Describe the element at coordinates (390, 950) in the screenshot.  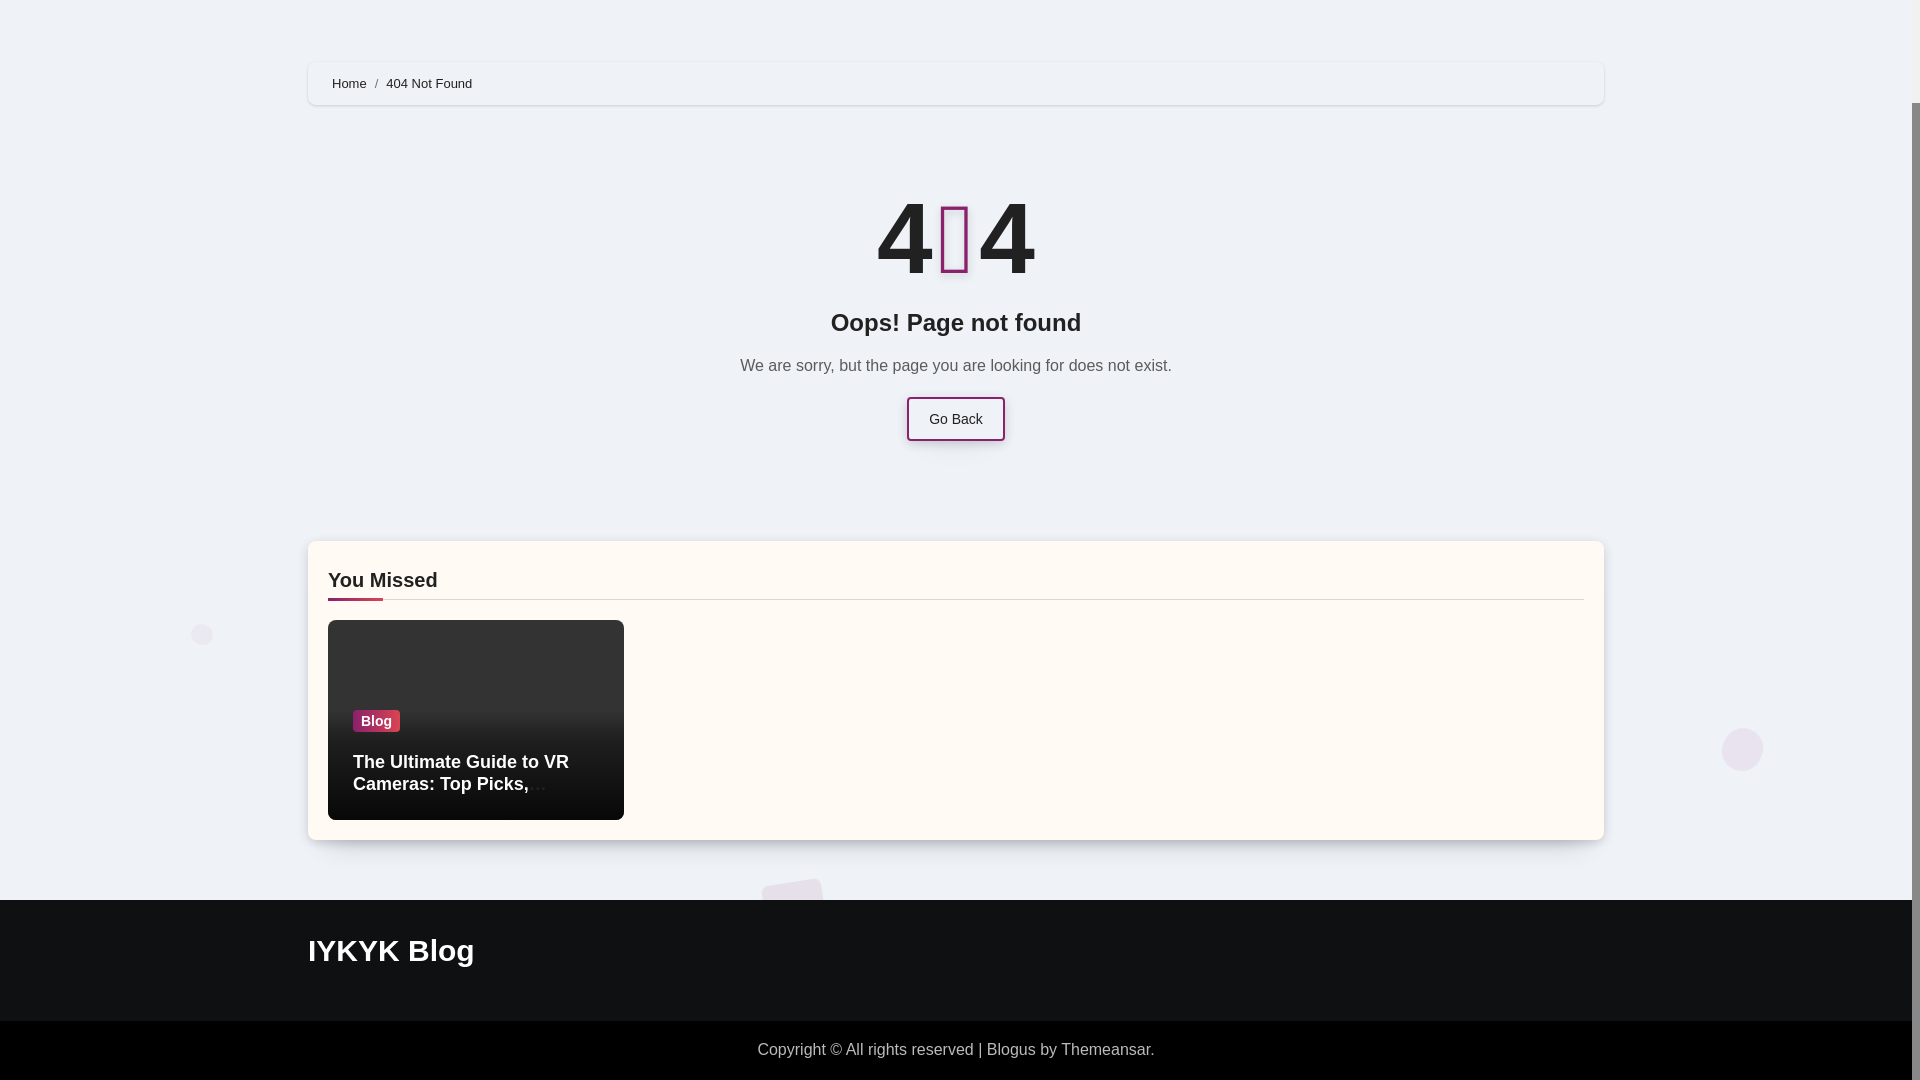
I see `IYKYK Blog` at that location.